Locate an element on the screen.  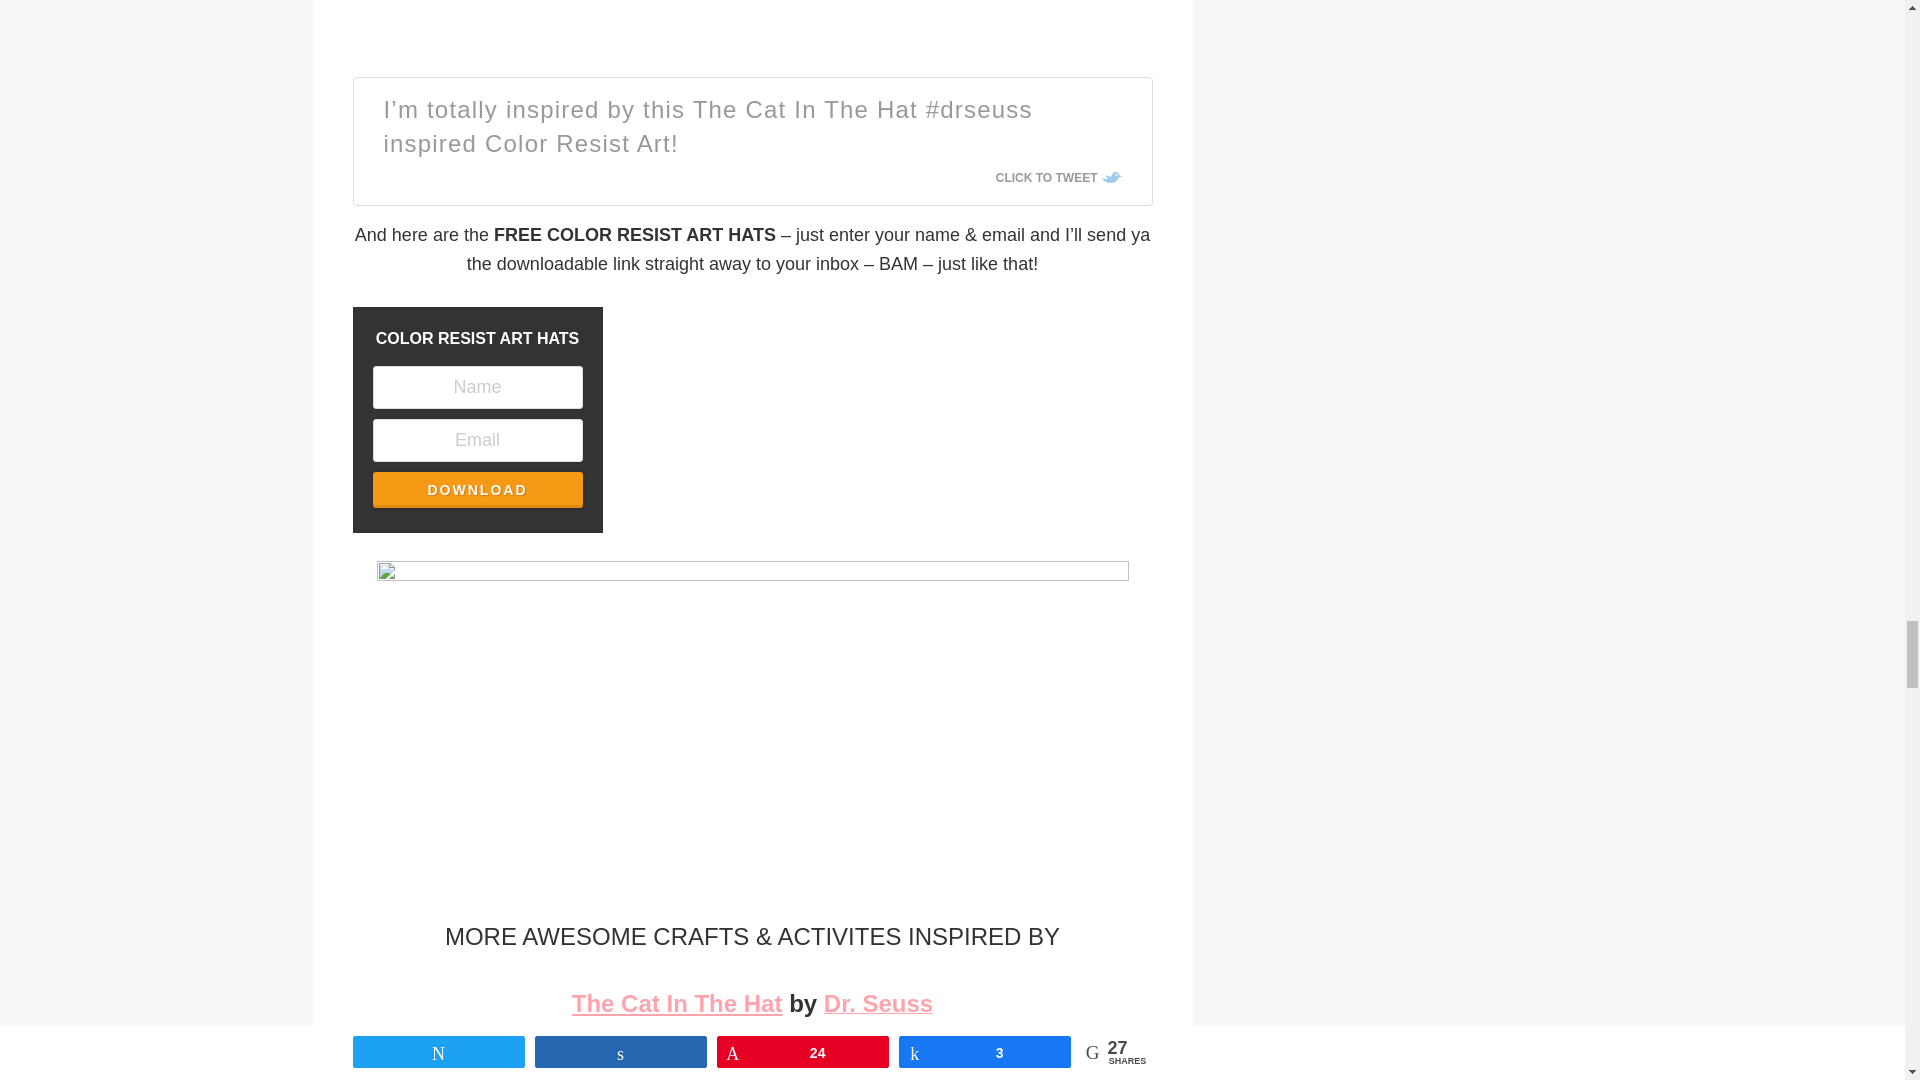
Name is located at coordinates (476, 388).